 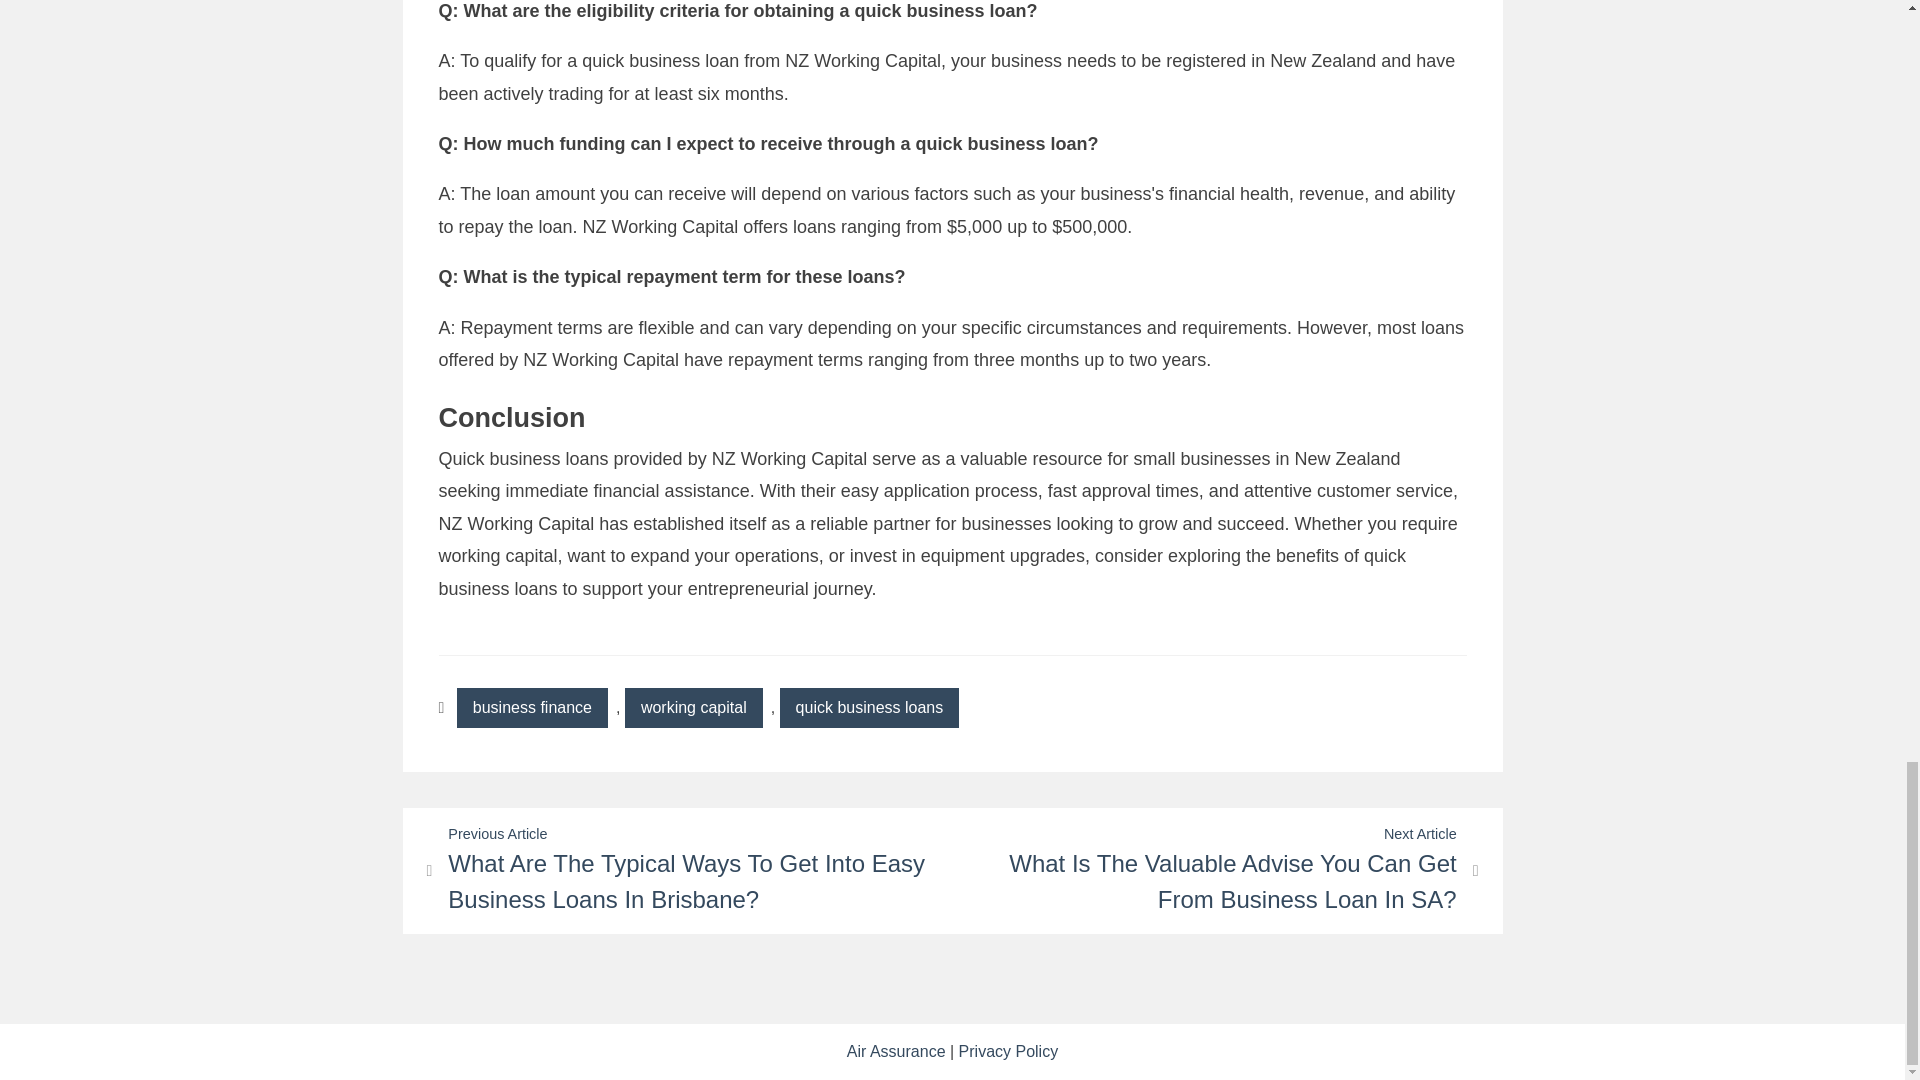 What do you see at coordinates (870, 707) in the screenshot?
I see `quick business loans` at bounding box center [870, 707].